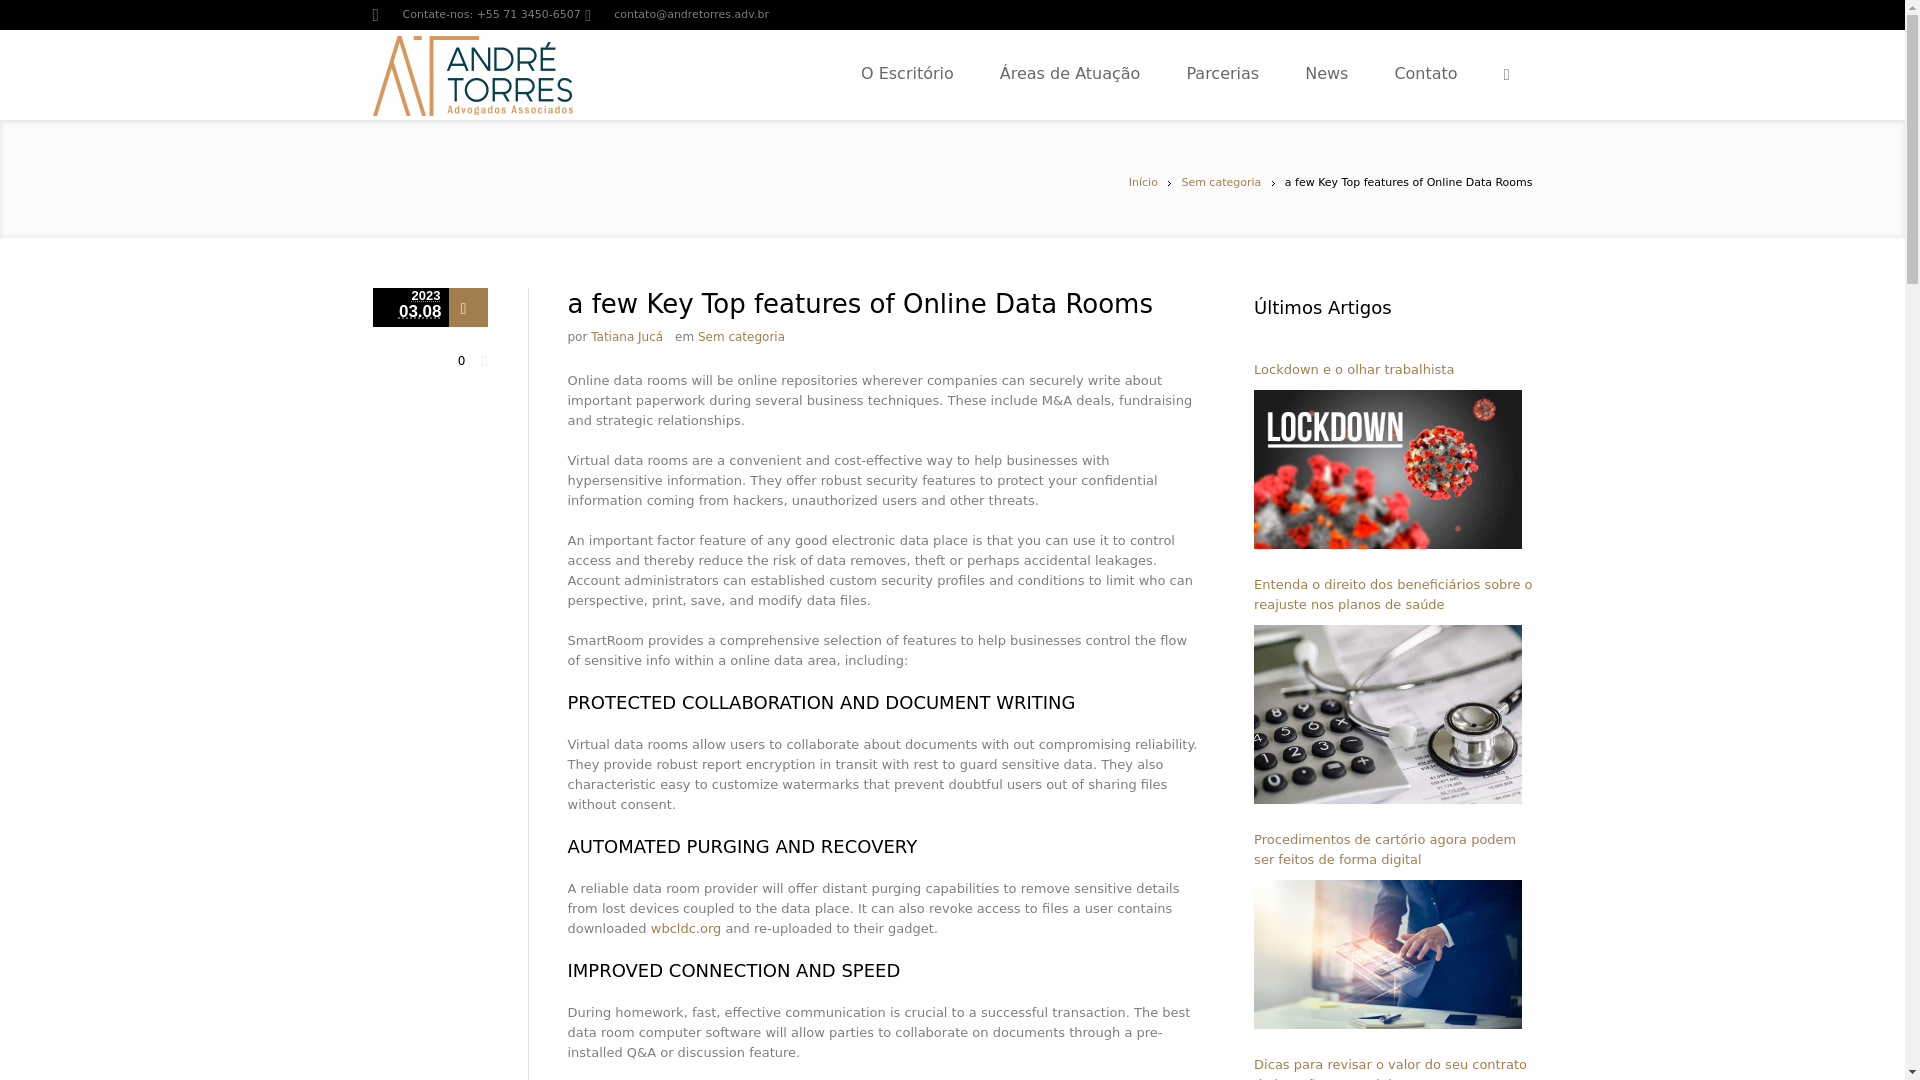  I want to click on Sem categoria, so click(742, 337).